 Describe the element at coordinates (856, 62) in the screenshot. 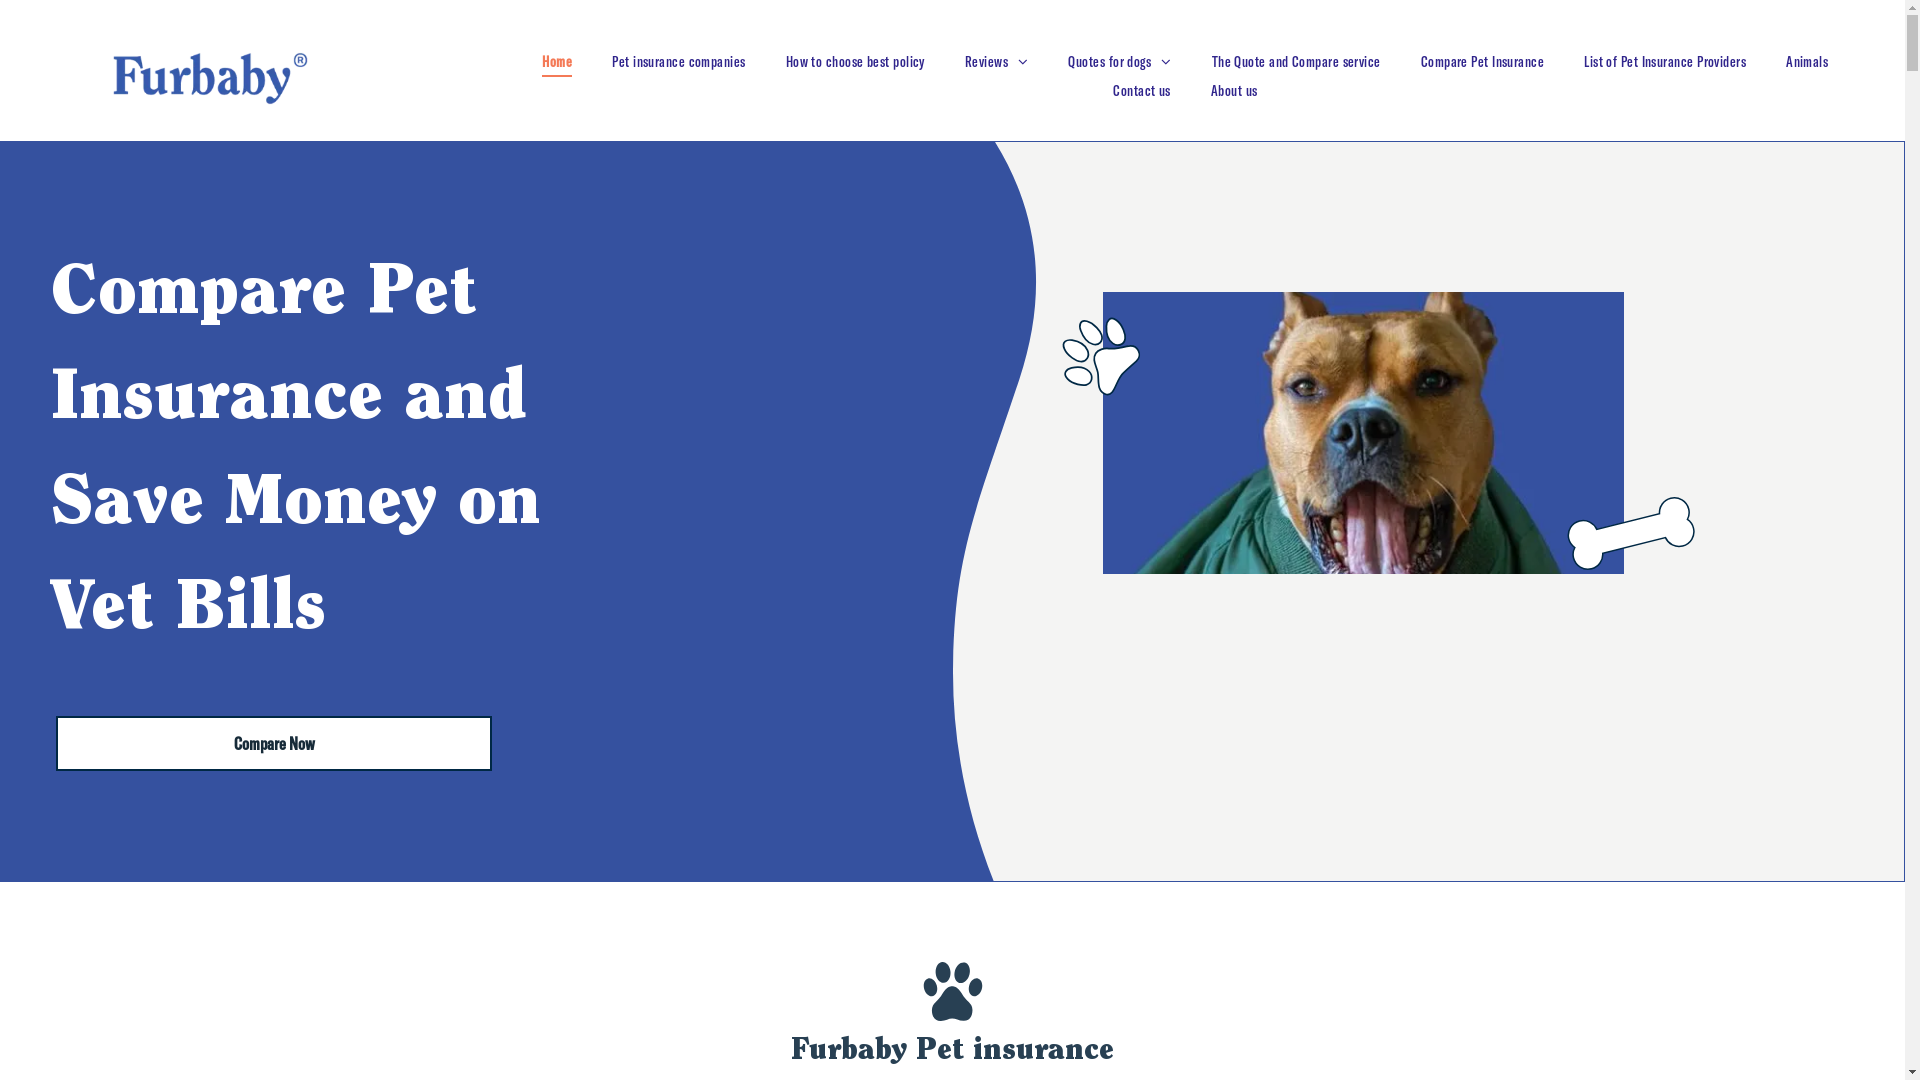

I see `How to choose best policy` at that location.